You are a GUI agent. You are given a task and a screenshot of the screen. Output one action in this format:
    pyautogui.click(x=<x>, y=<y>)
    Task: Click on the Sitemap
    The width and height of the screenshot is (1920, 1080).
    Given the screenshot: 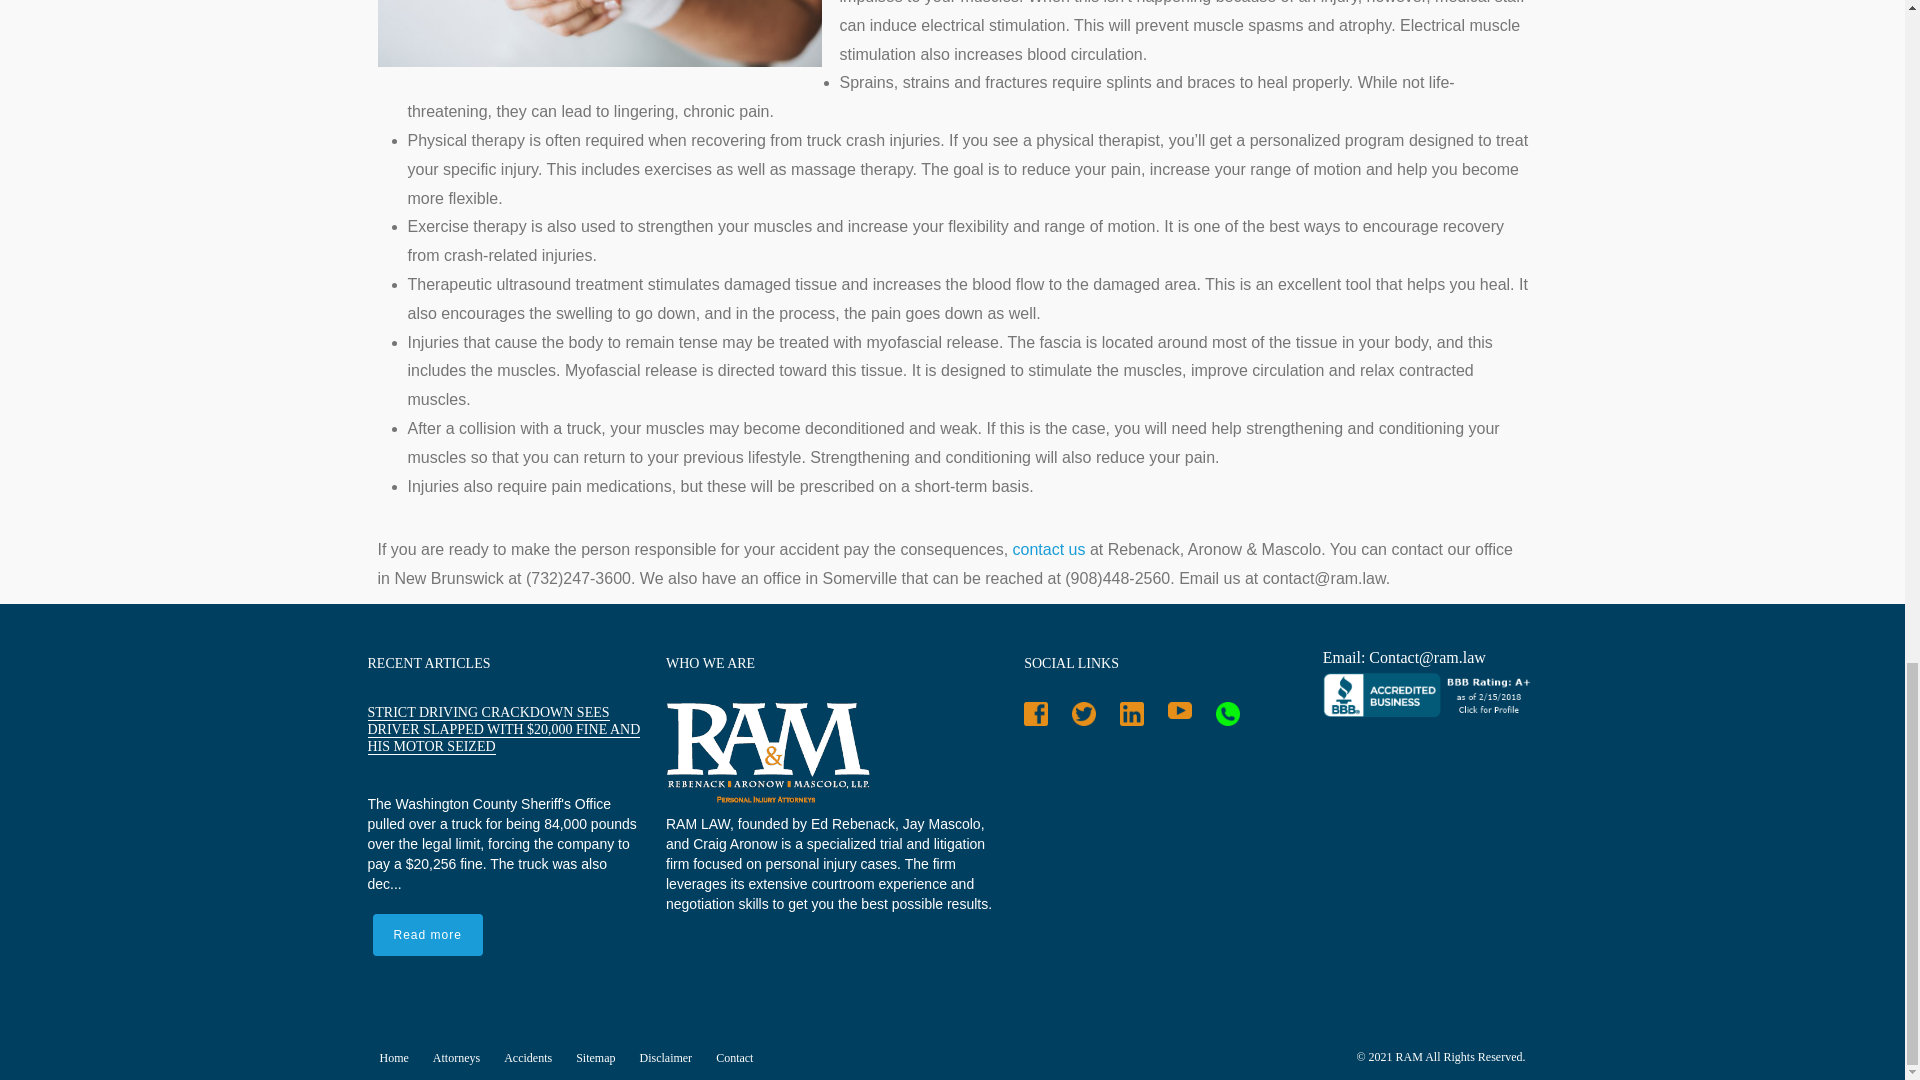 What is the action you would take?
    pyautogui.click(x=602, y=1058)
    